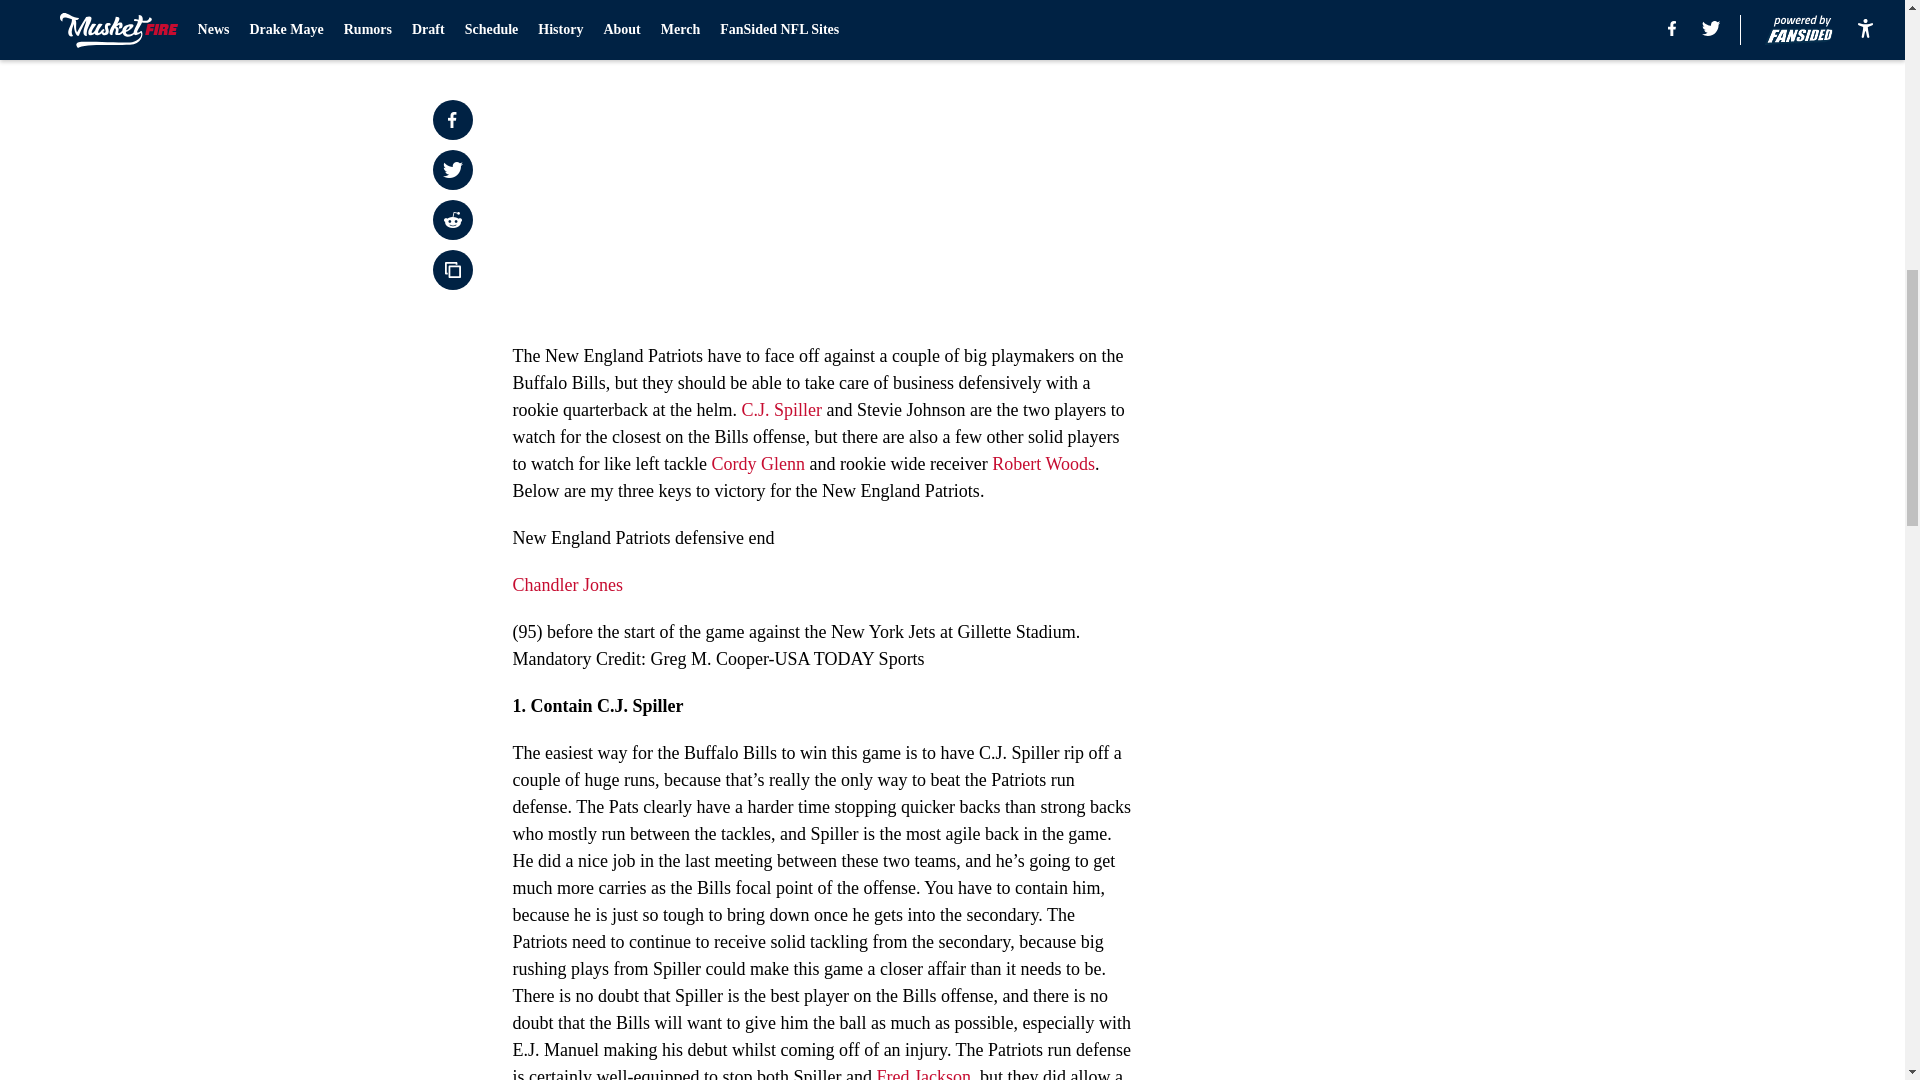  Describe the element at coordinates (567, 584) in the screenshot. I see `Chandler Jones` at that location.